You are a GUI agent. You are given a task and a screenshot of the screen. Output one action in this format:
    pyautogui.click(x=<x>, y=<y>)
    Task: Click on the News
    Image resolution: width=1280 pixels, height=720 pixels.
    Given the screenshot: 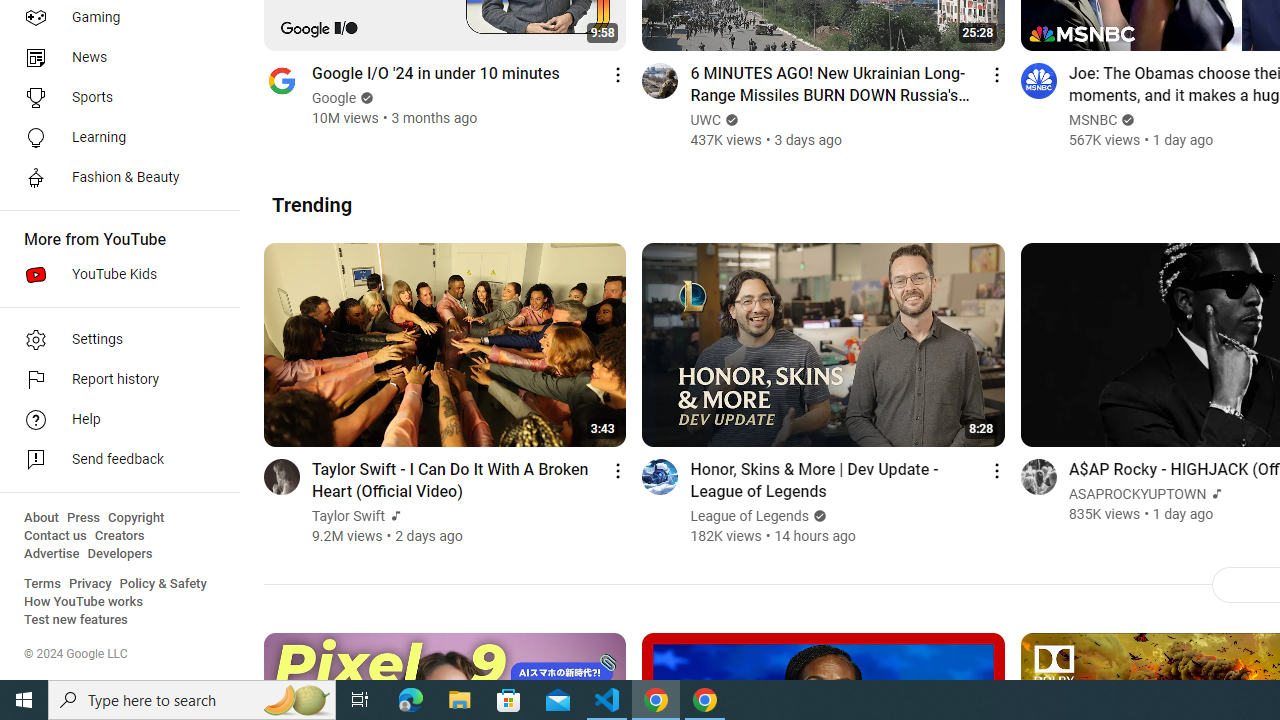 What is the action you would take?
    pyautogui.click(x=114, y=58)
    